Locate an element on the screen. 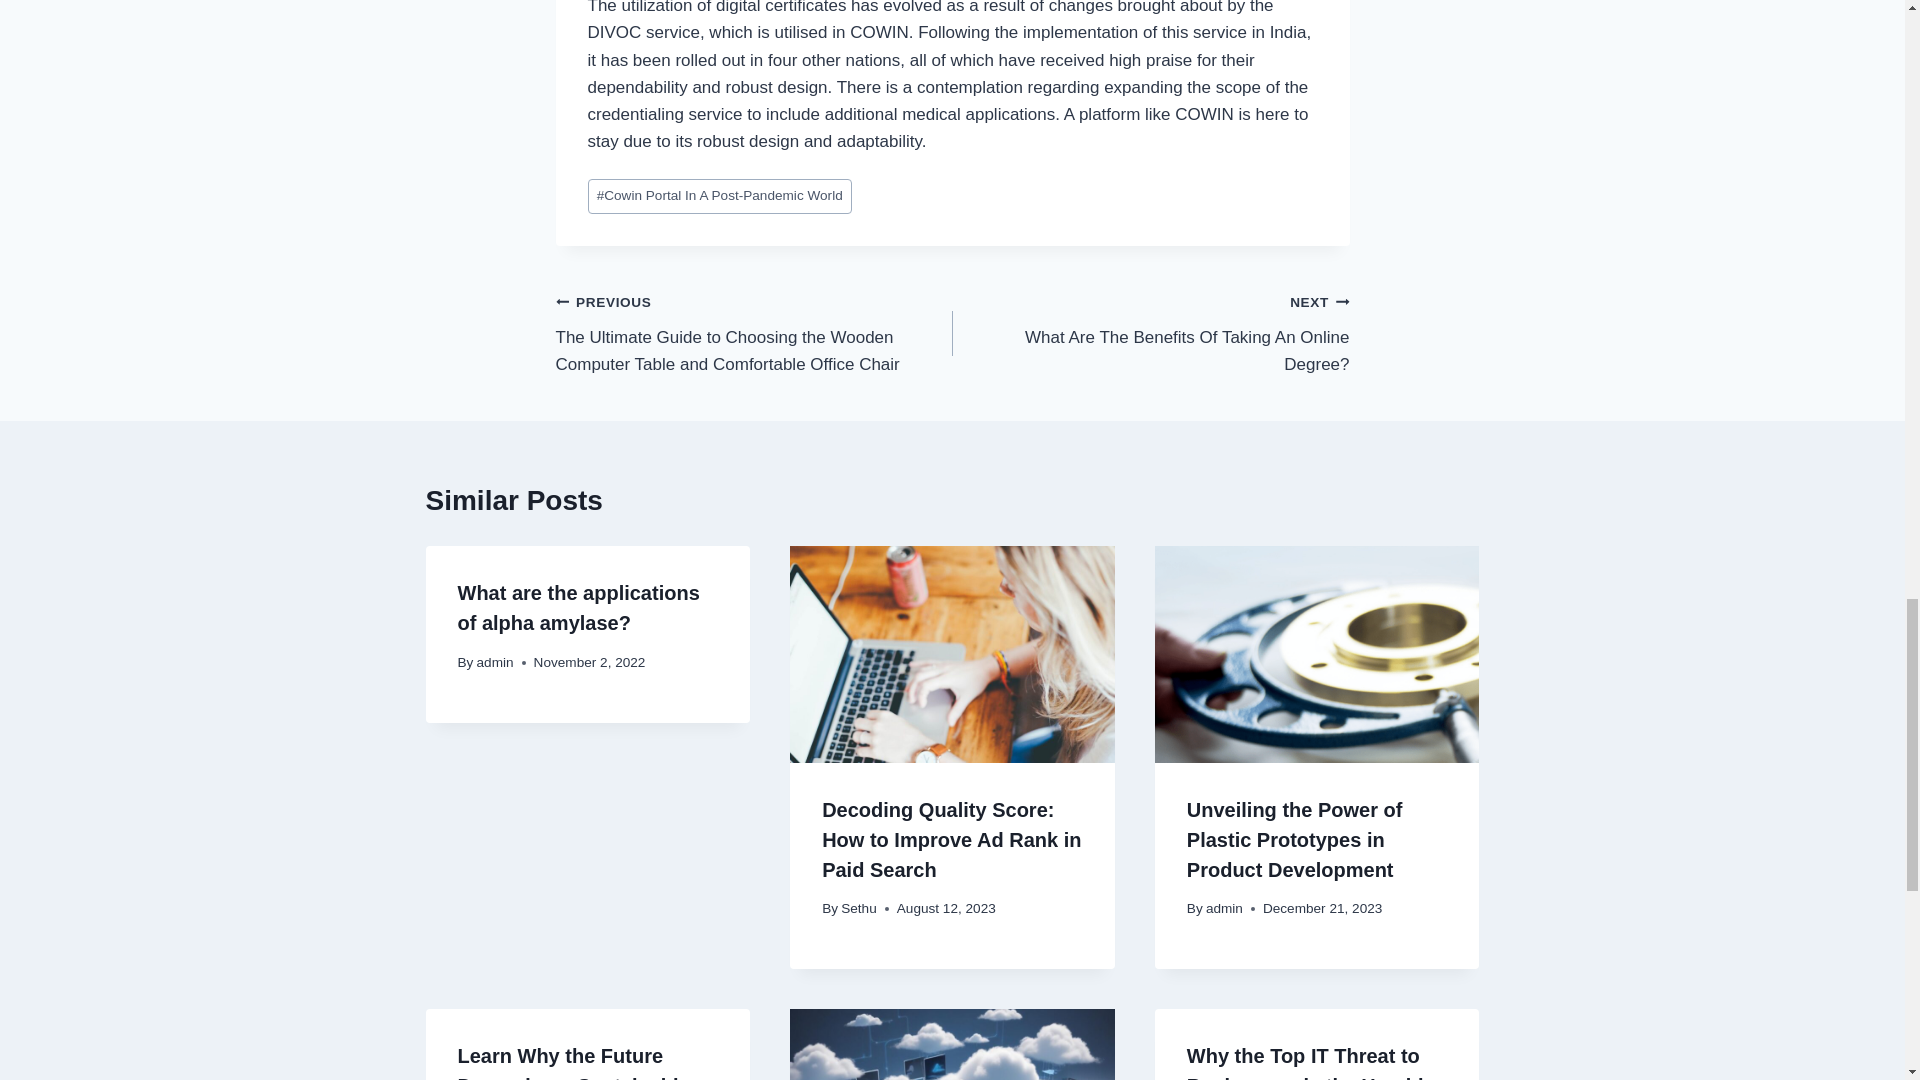 The height and width of the screenshot is (1080, 1920). Cowin Portal In A Post-Pandemic World is located at coordinates (720, 196).